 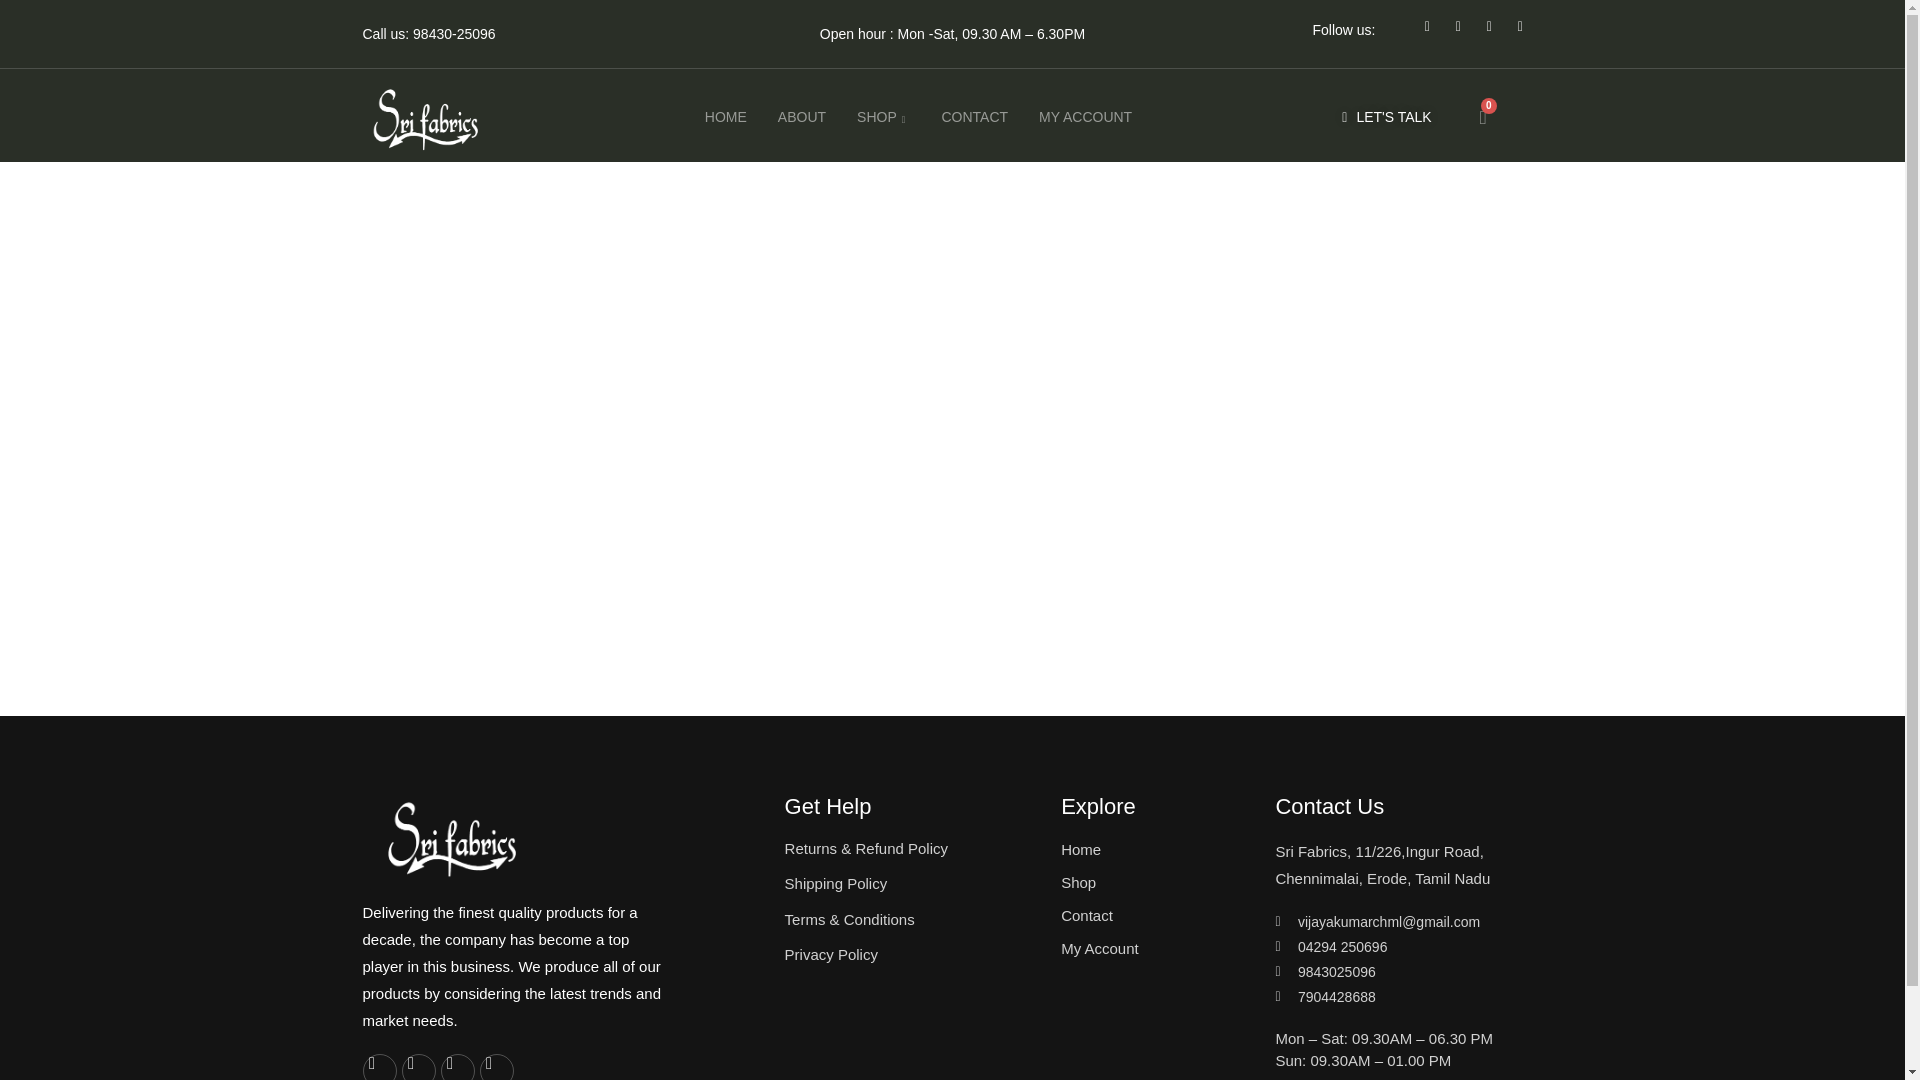 I want to click on Privacy Policy, so click(x=914, y=954).